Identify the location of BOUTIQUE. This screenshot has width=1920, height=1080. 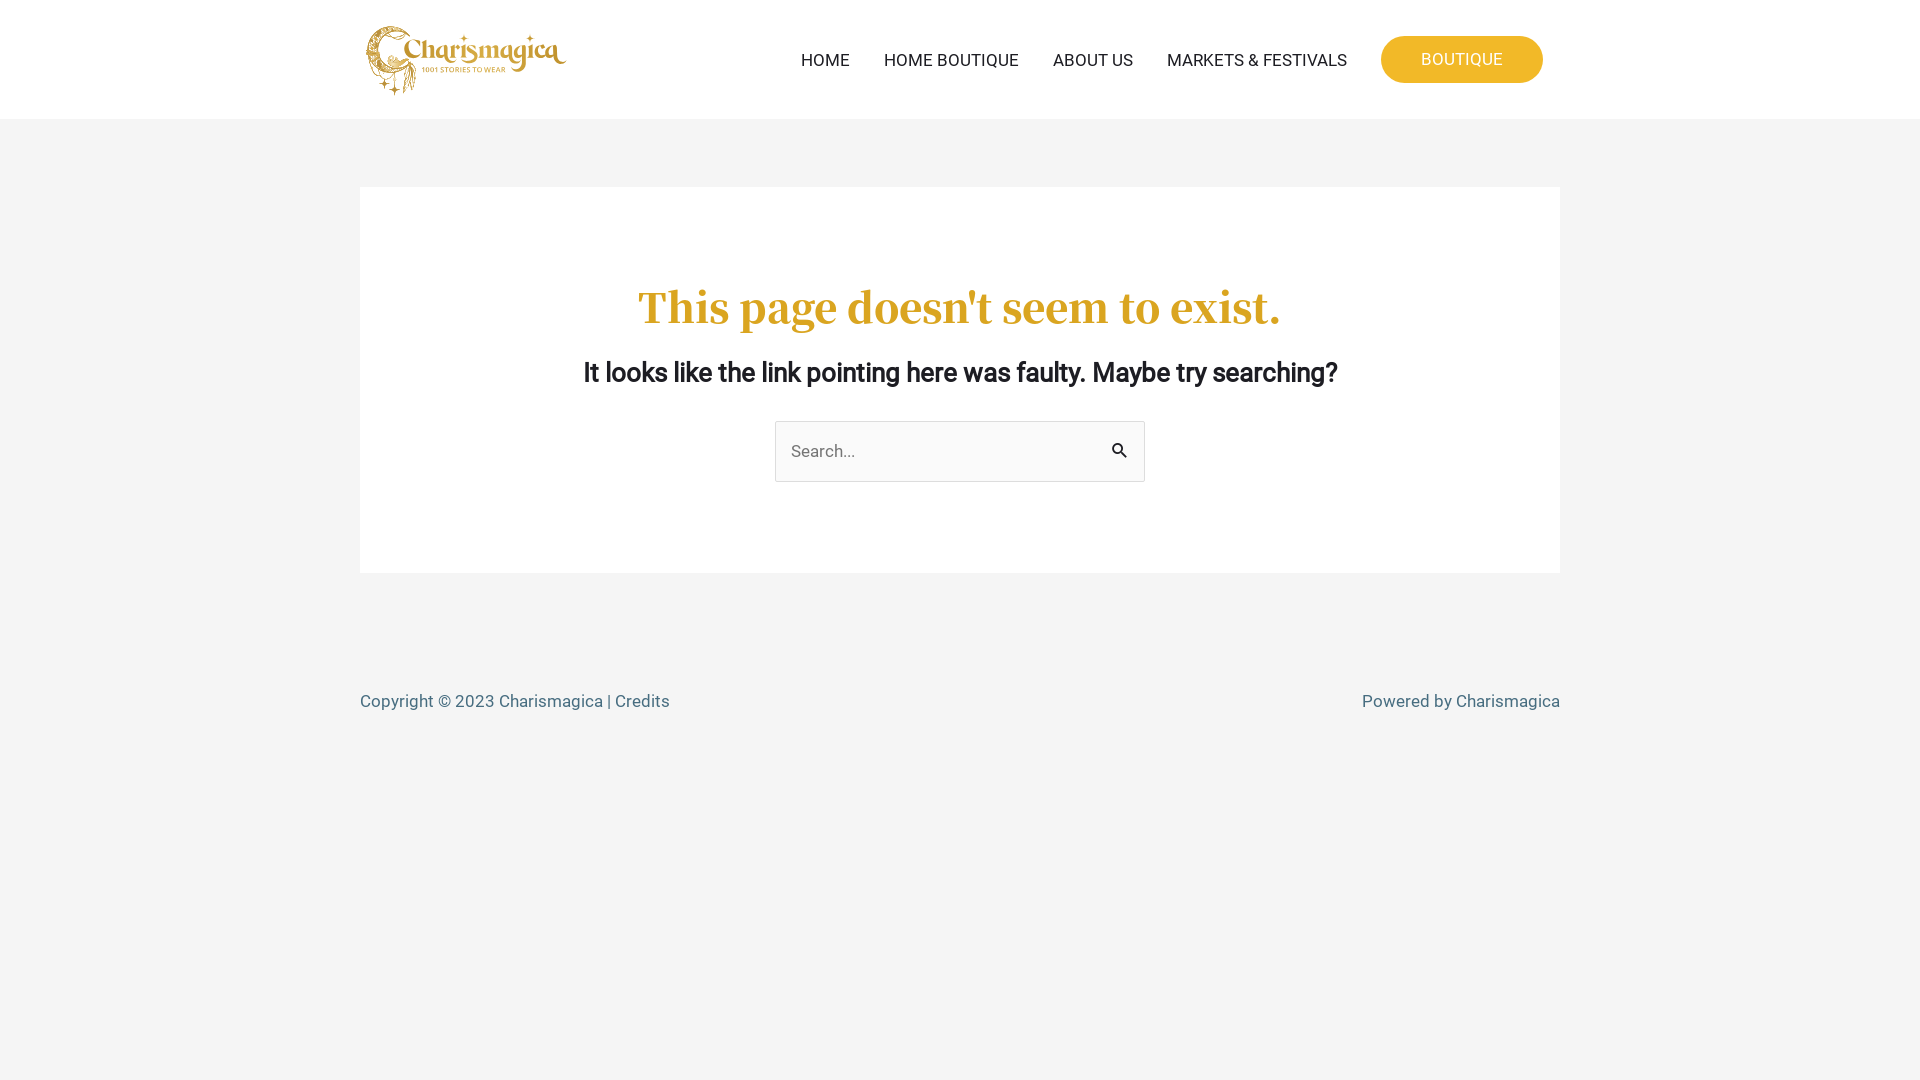
(1462, 60).